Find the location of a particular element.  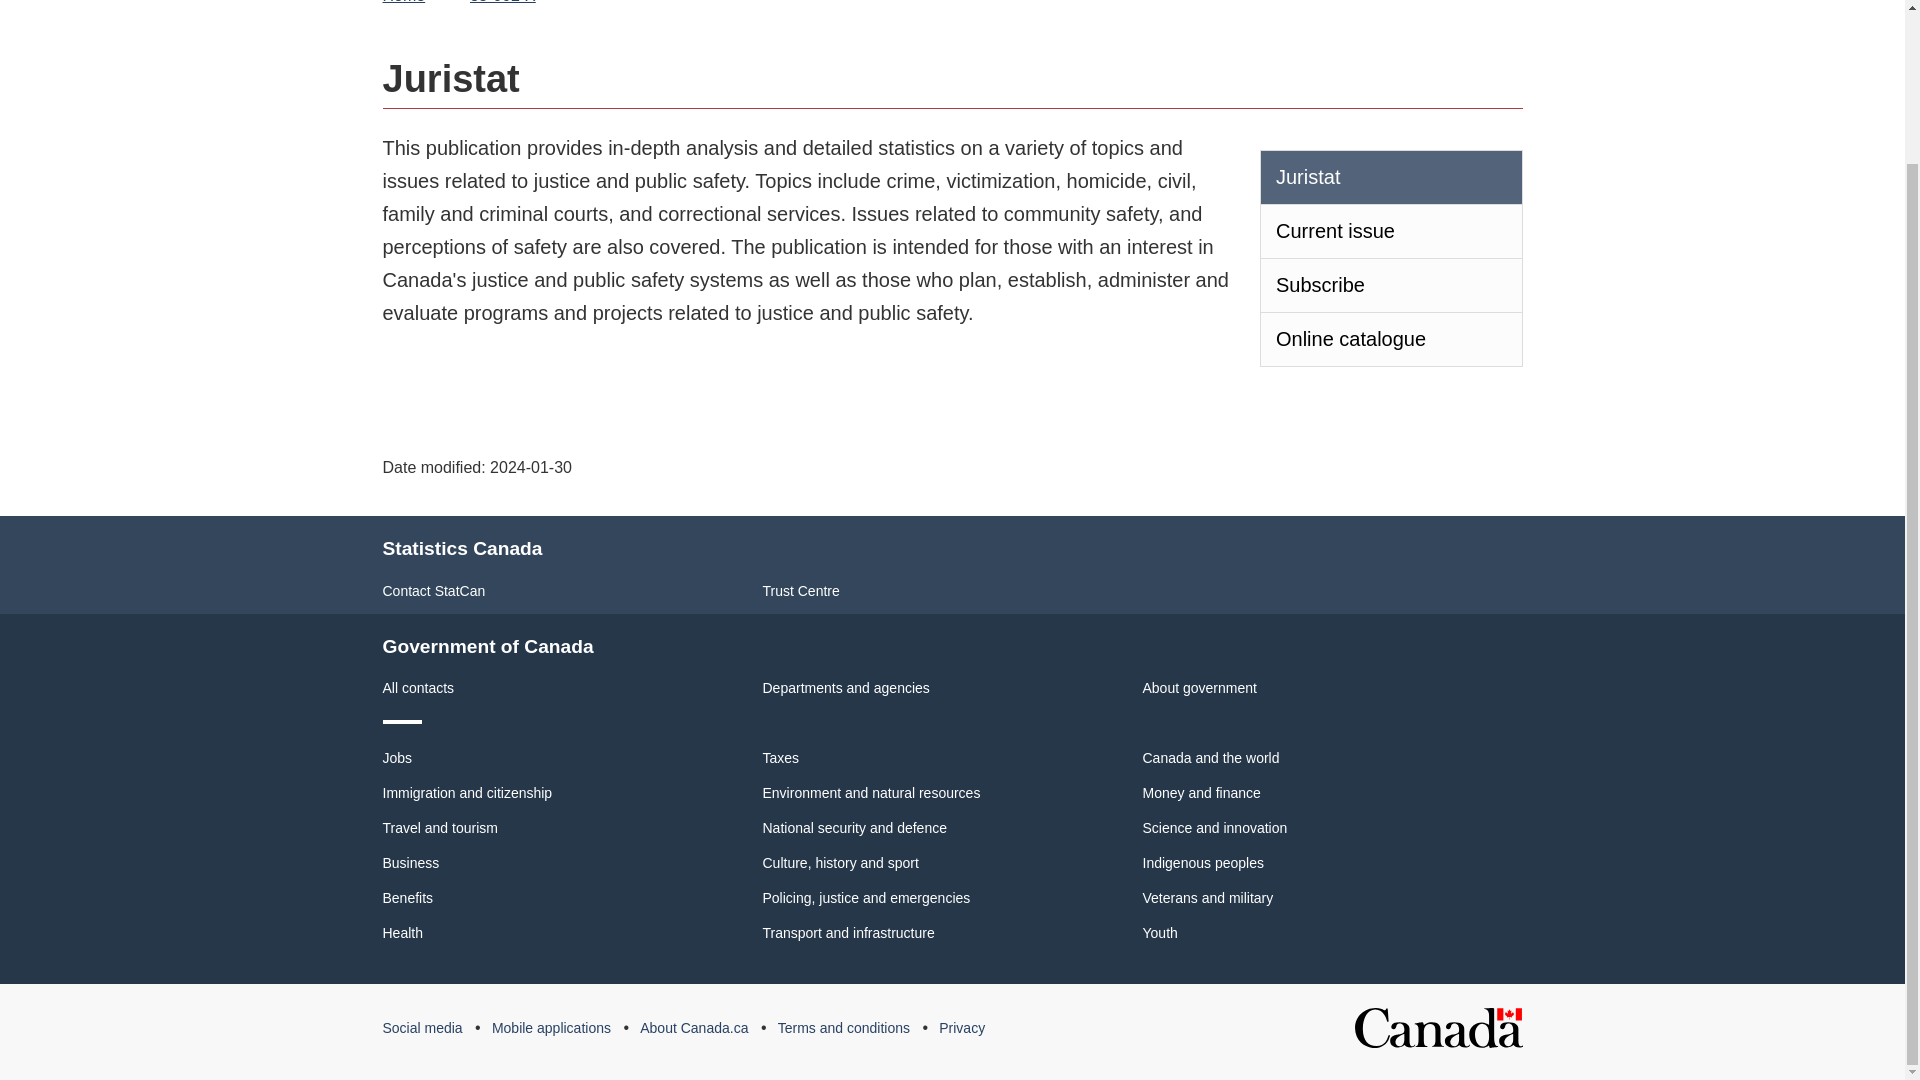

Online catalogue is located at coordinates (1390, 340).